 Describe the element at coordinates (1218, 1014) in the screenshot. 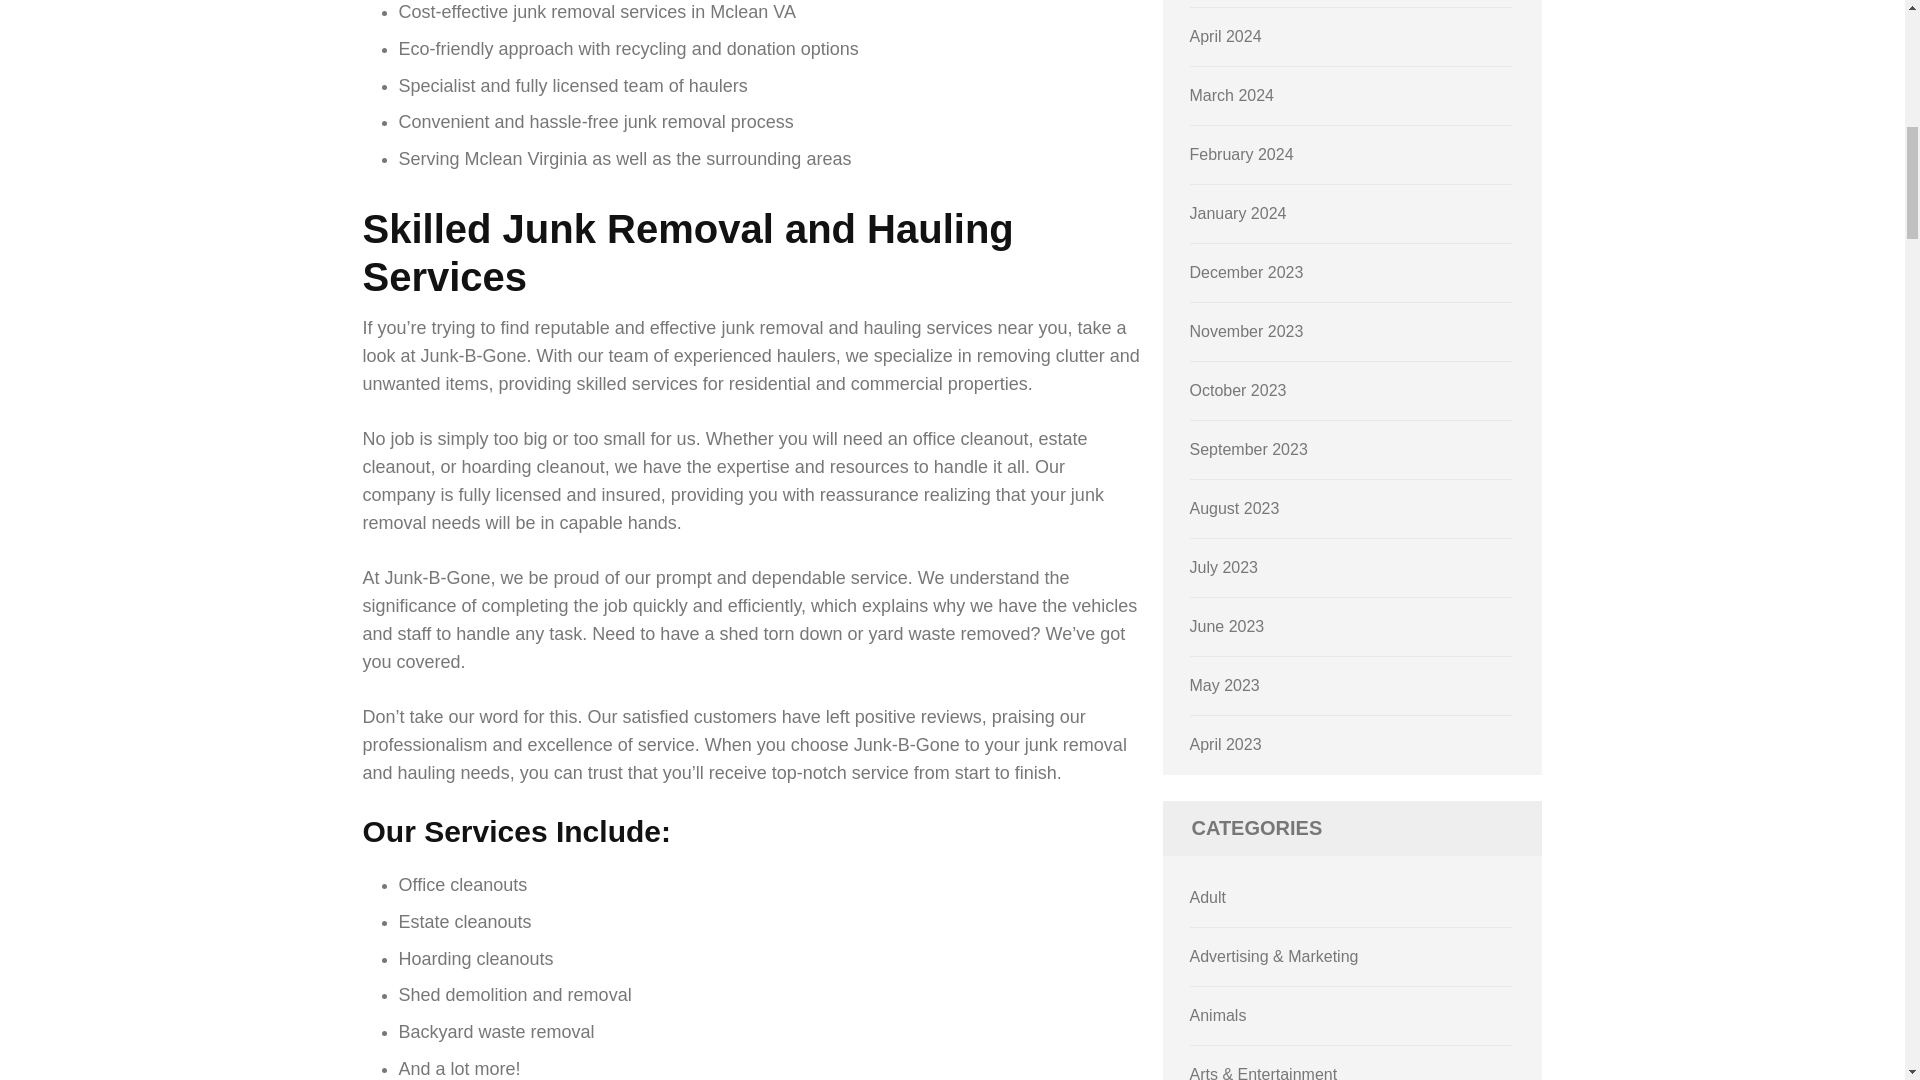

I see `Animals` at that location.